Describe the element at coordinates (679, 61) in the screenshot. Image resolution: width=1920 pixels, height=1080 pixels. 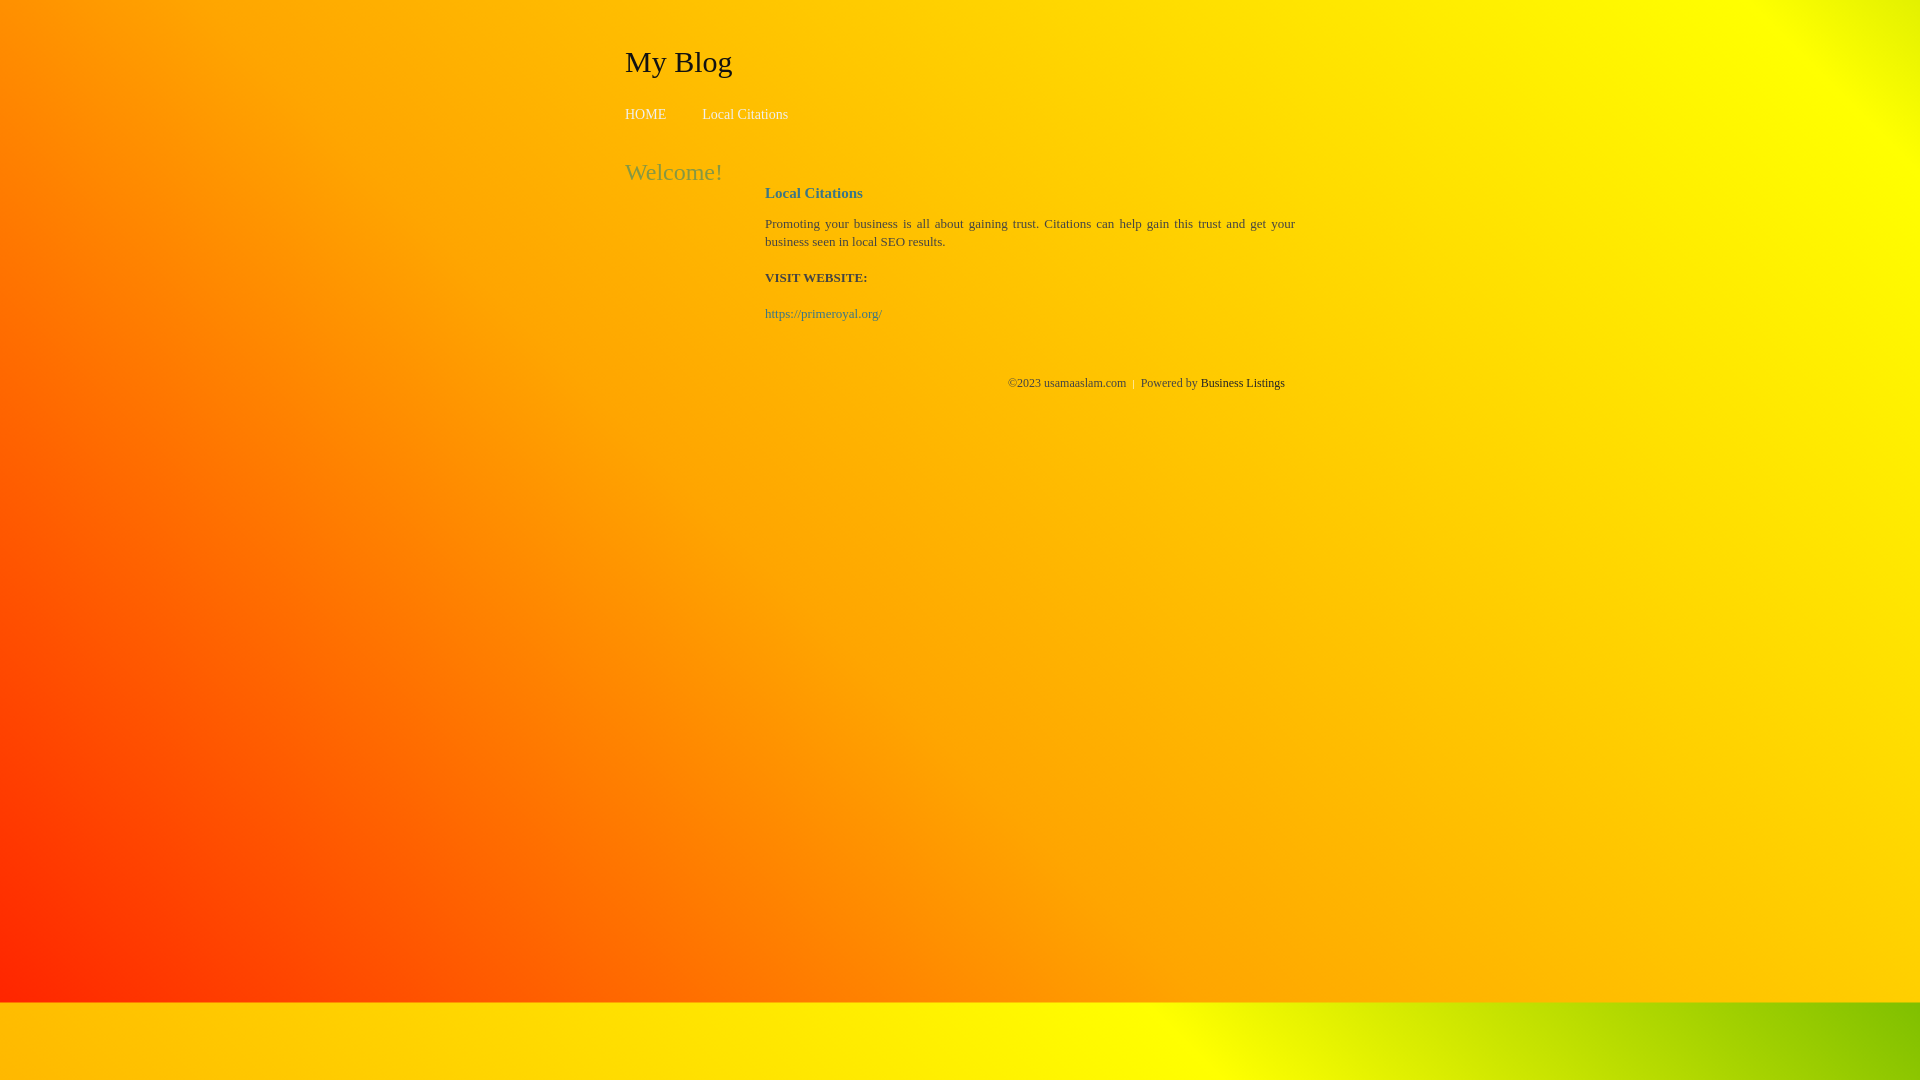
I see `My Blog` at that location.